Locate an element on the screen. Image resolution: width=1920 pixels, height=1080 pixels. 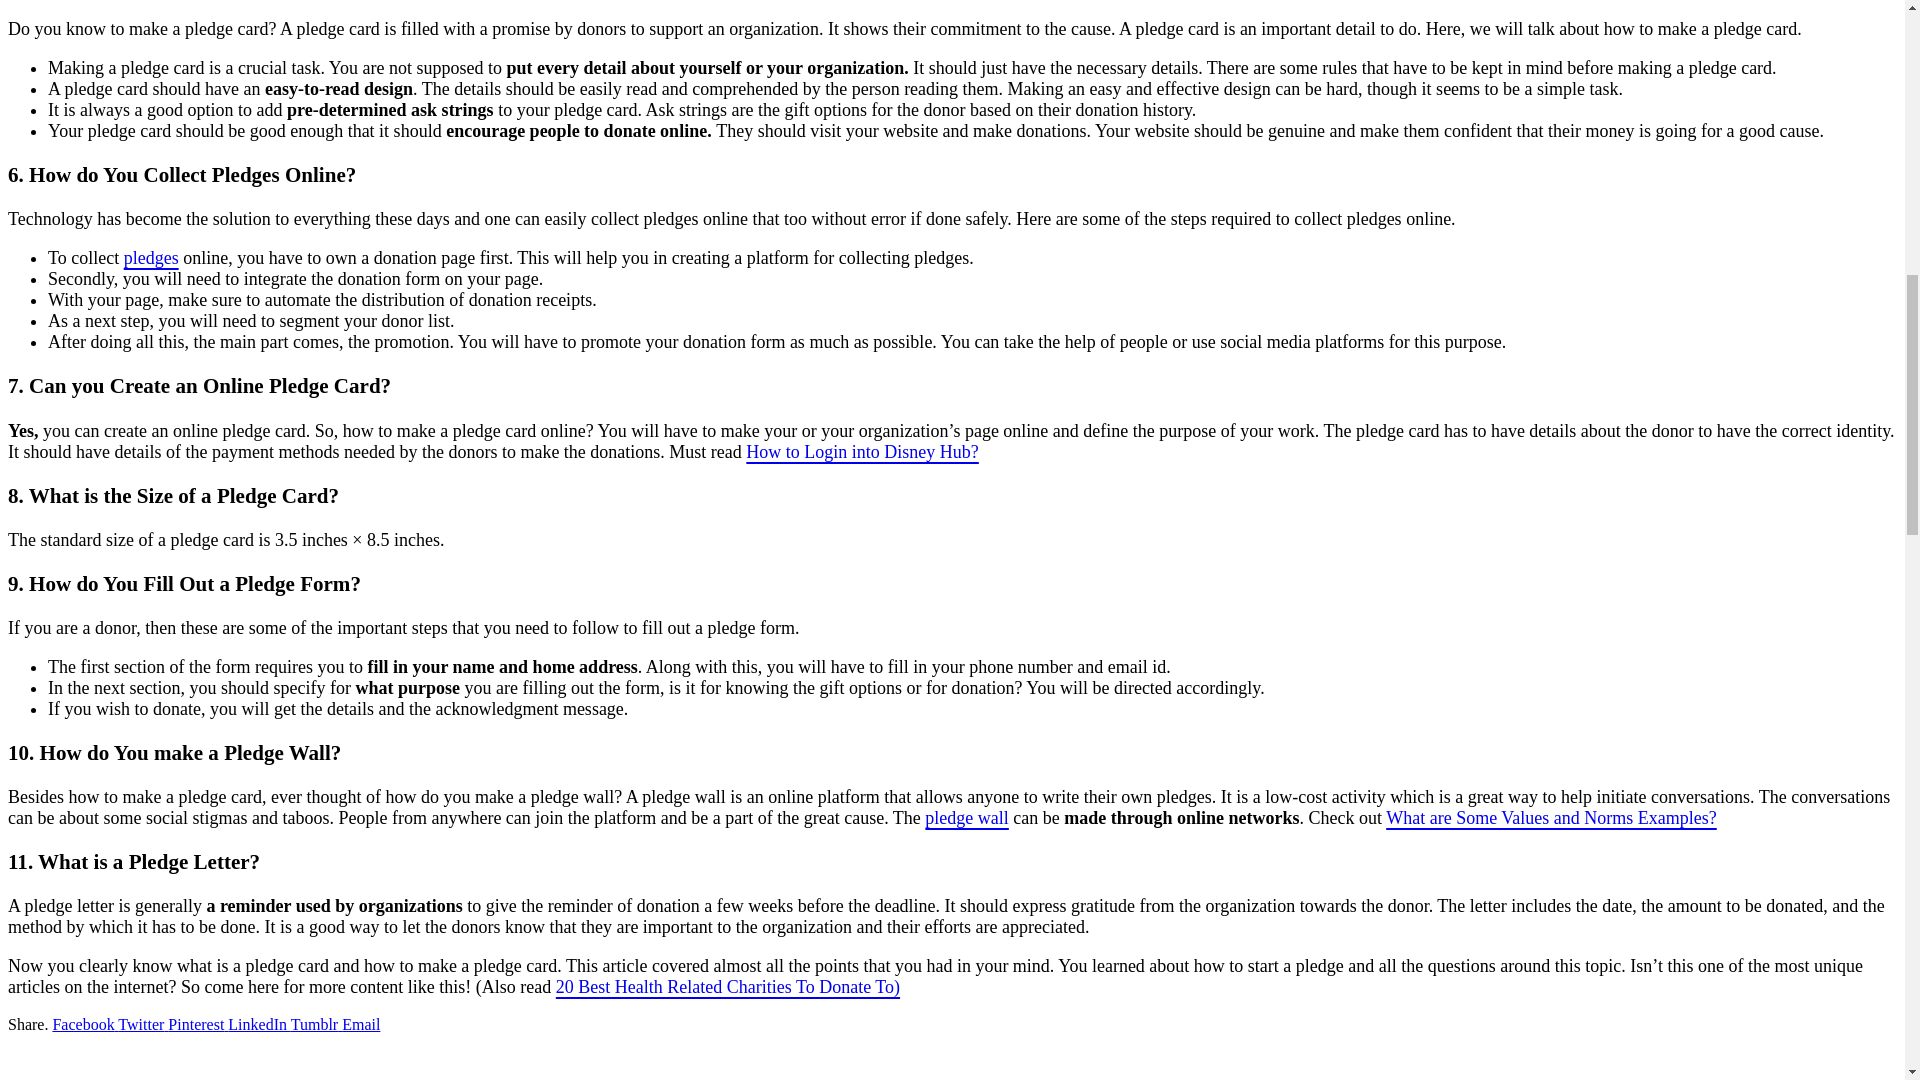
Email is located at coordinates (360, 1024).